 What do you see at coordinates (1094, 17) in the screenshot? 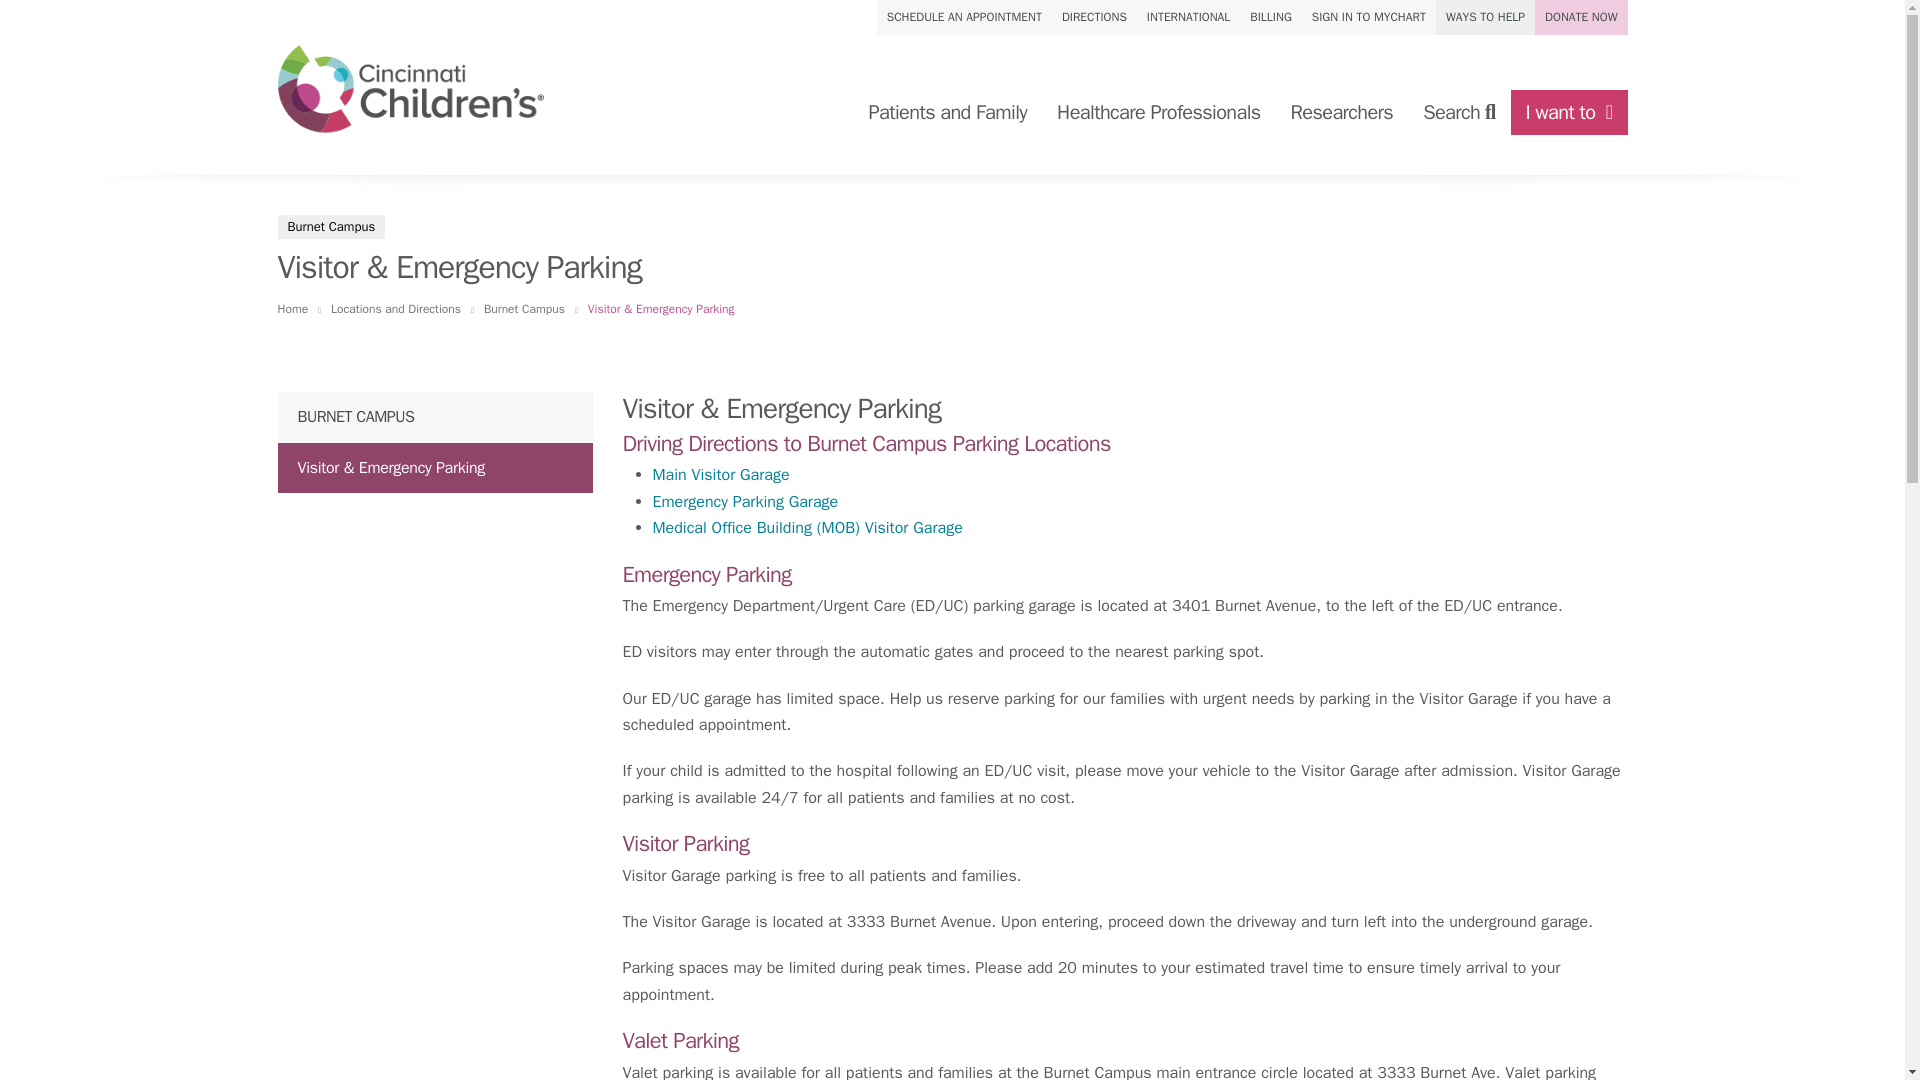
I see `View locations and directions. ` at bounding box center [1094, 17].